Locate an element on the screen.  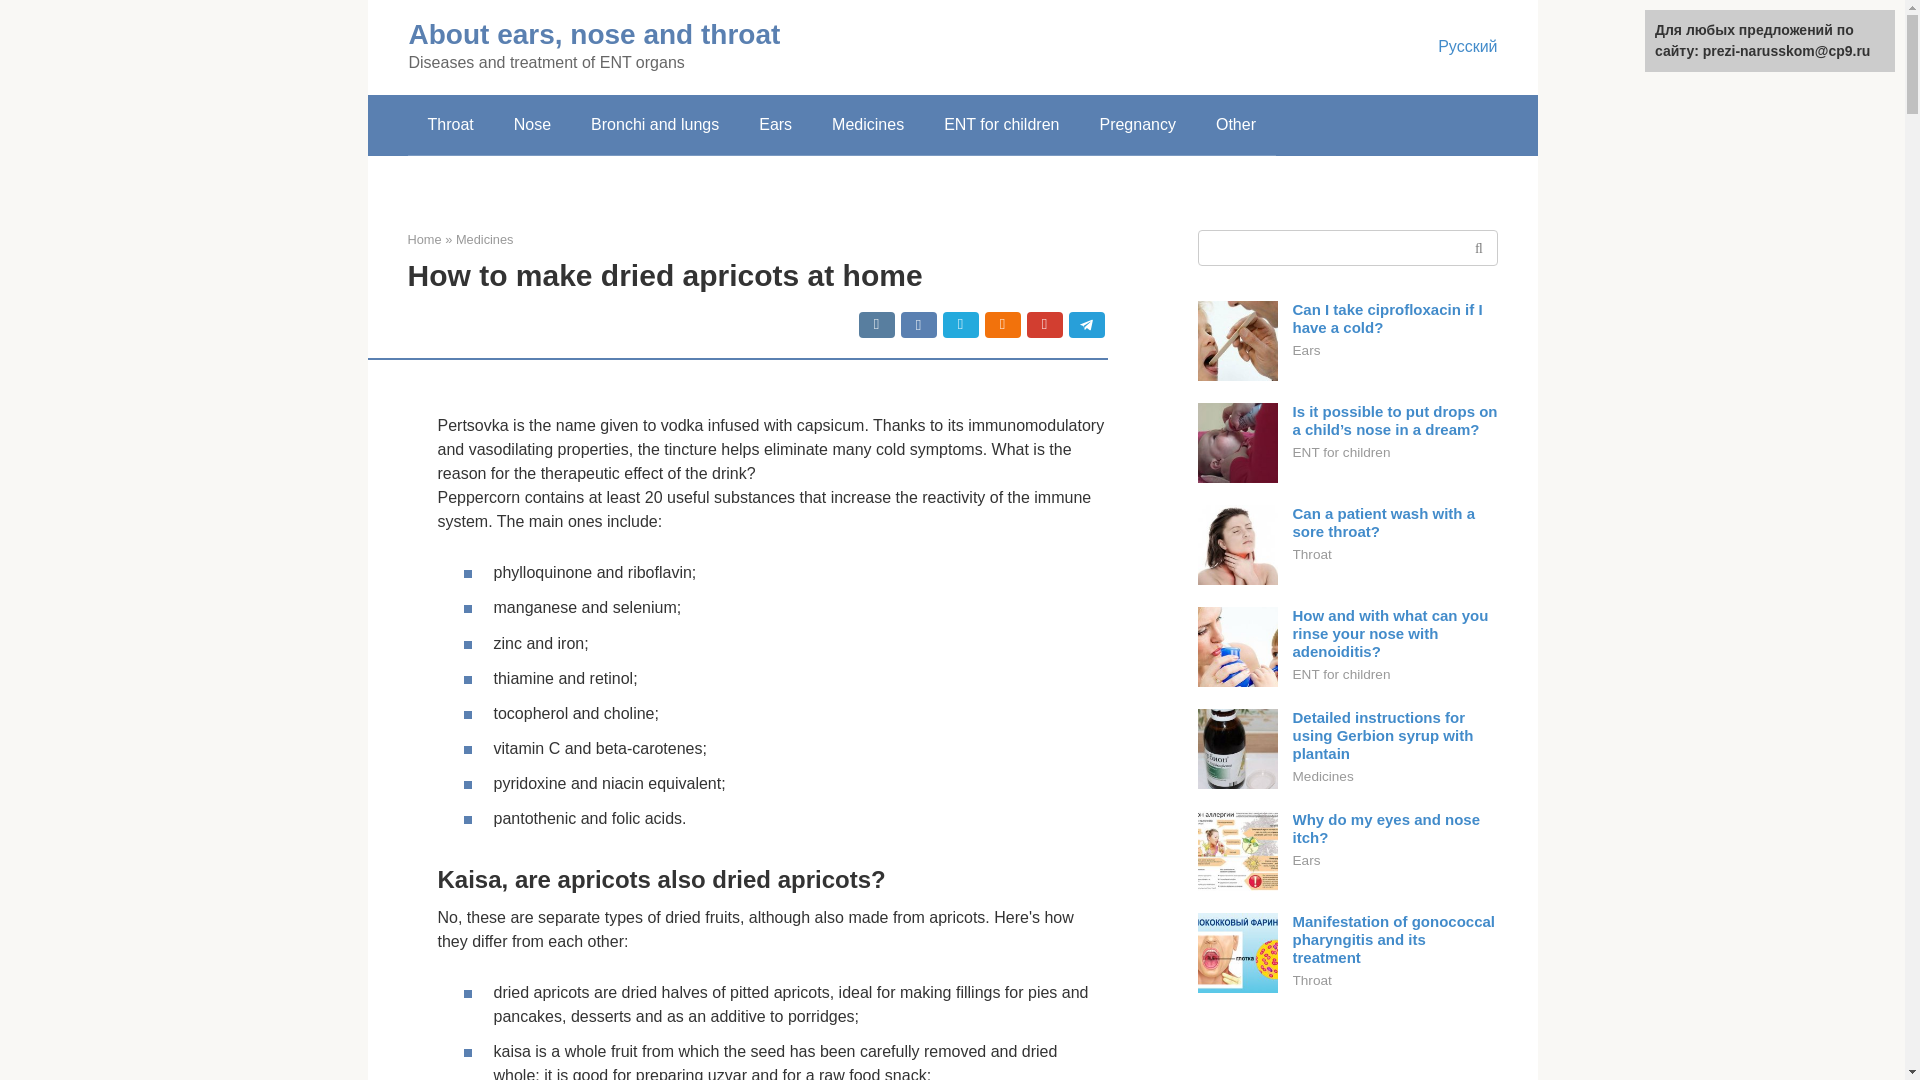
Home is located at coordinates (424, 240).